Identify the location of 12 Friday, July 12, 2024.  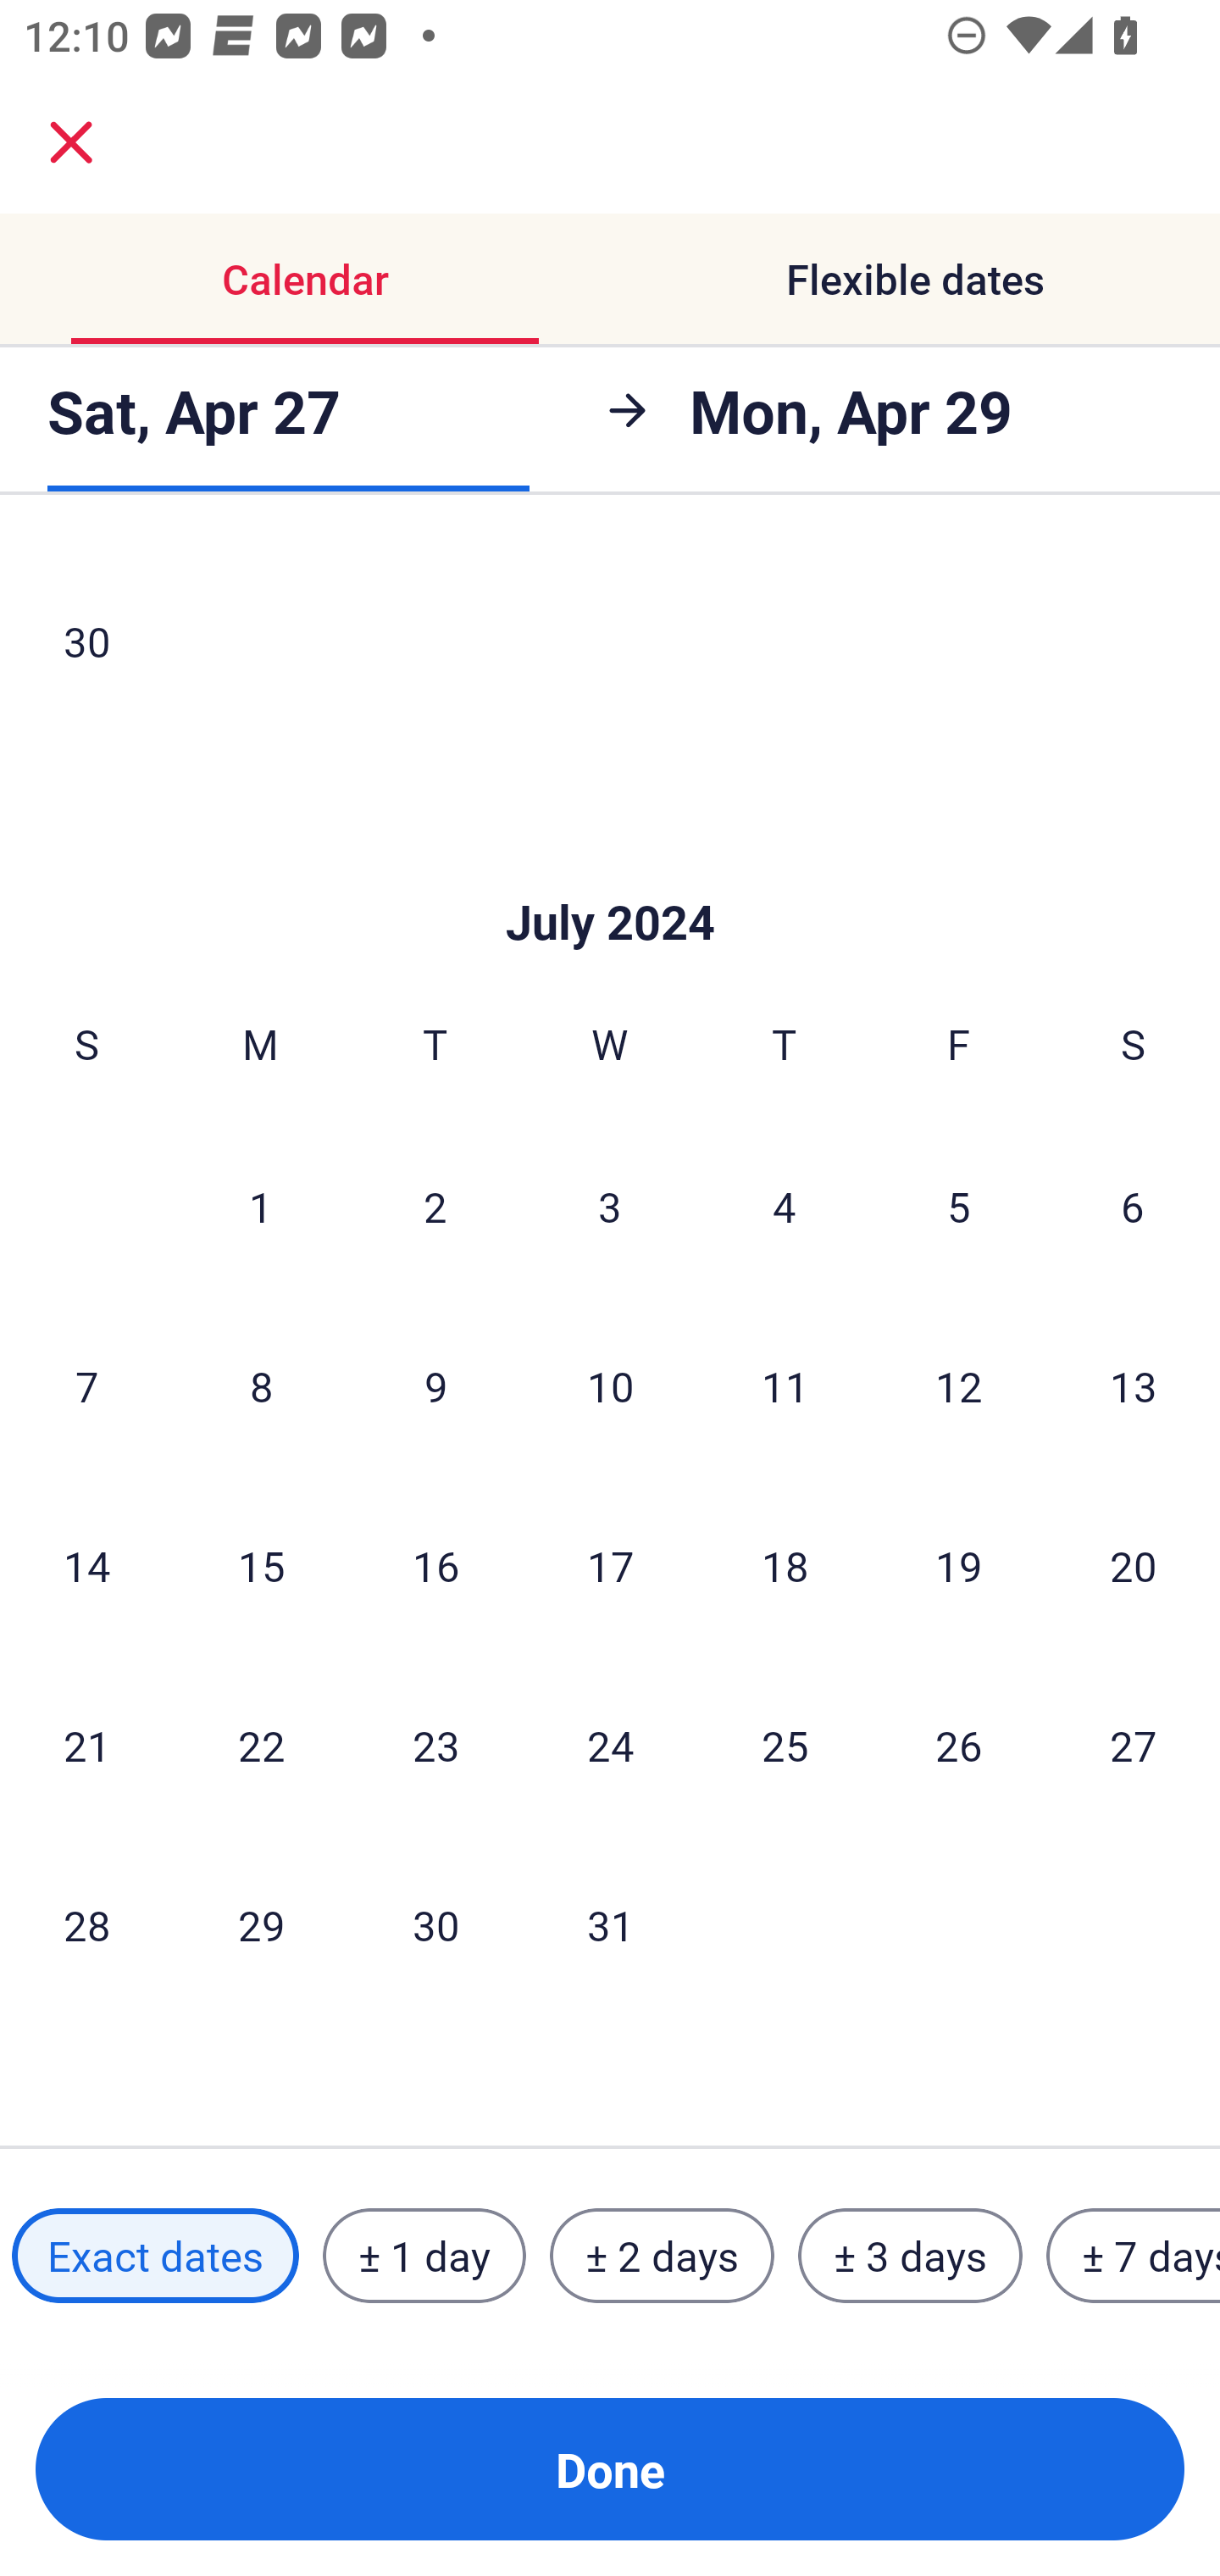
(959, 1385).